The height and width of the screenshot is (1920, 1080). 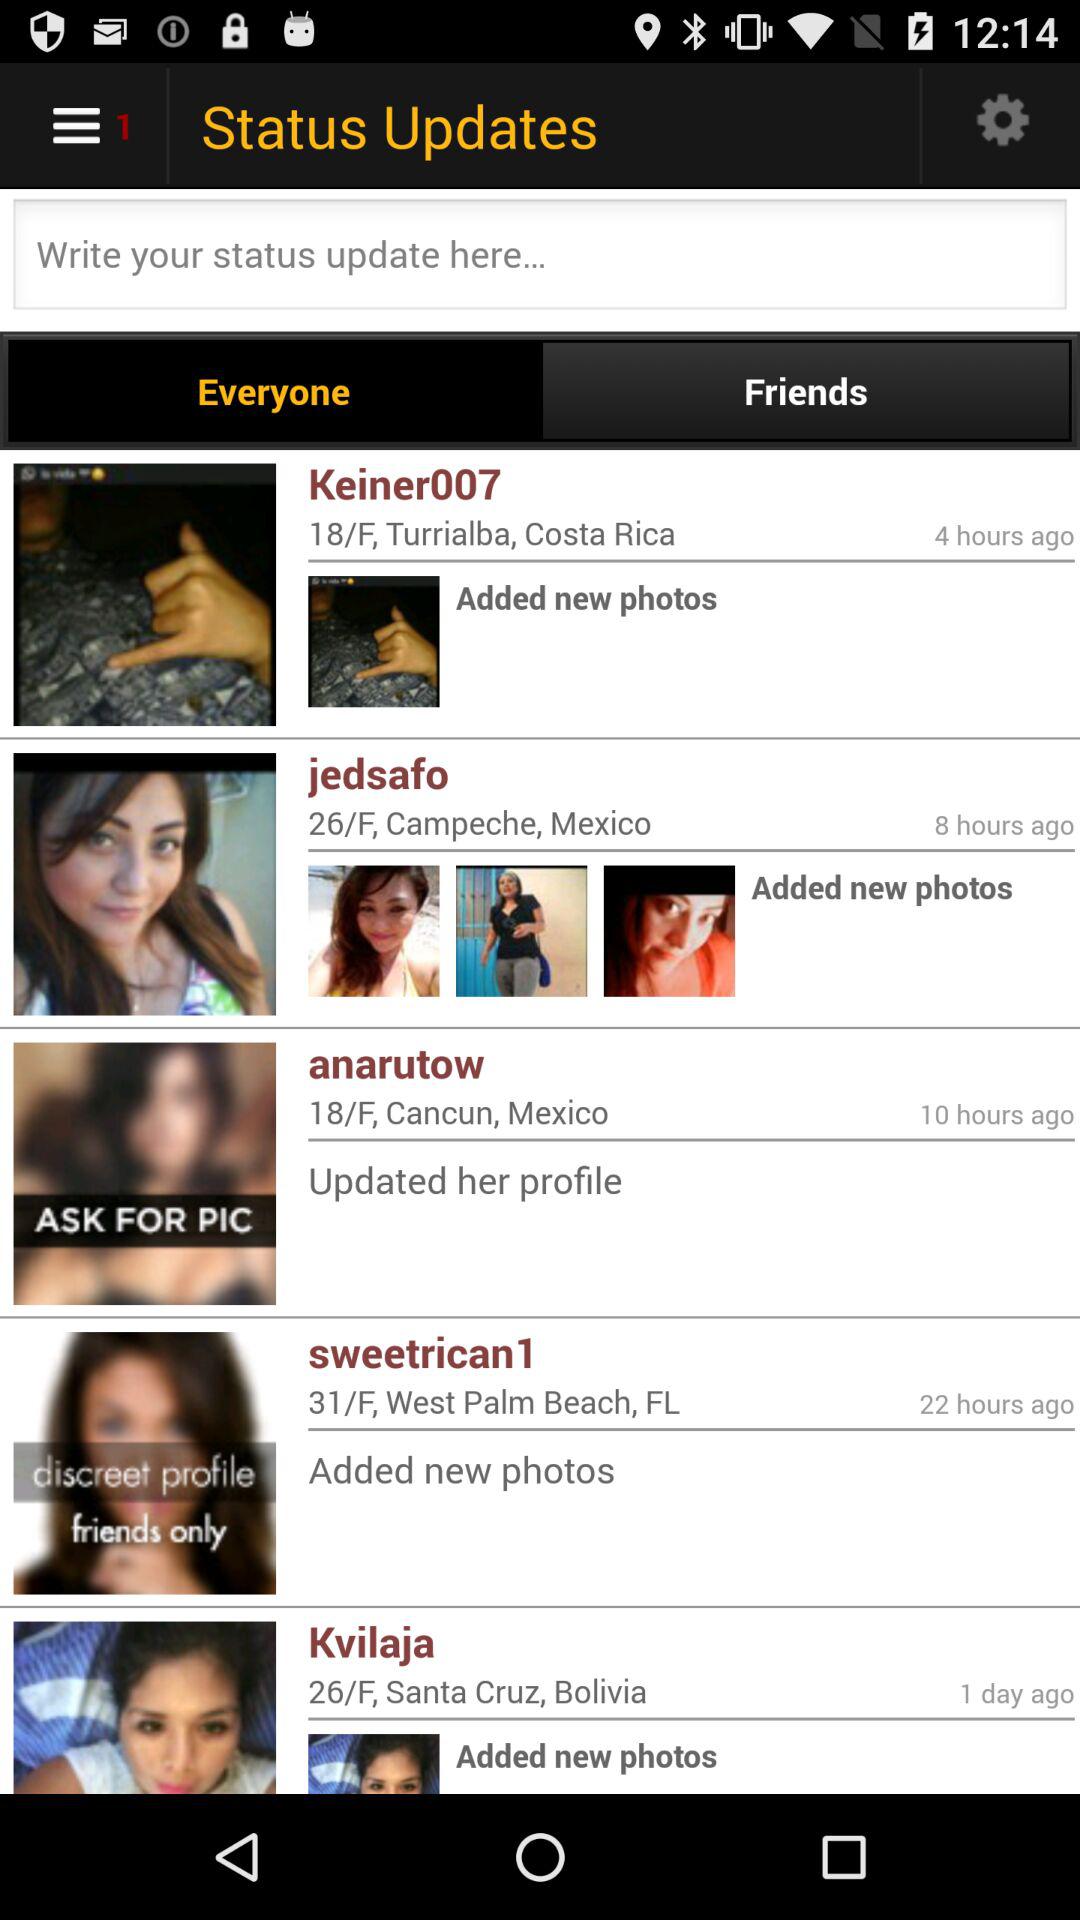 I want to click on select updated her profile item, so click(x=691, y=1180).